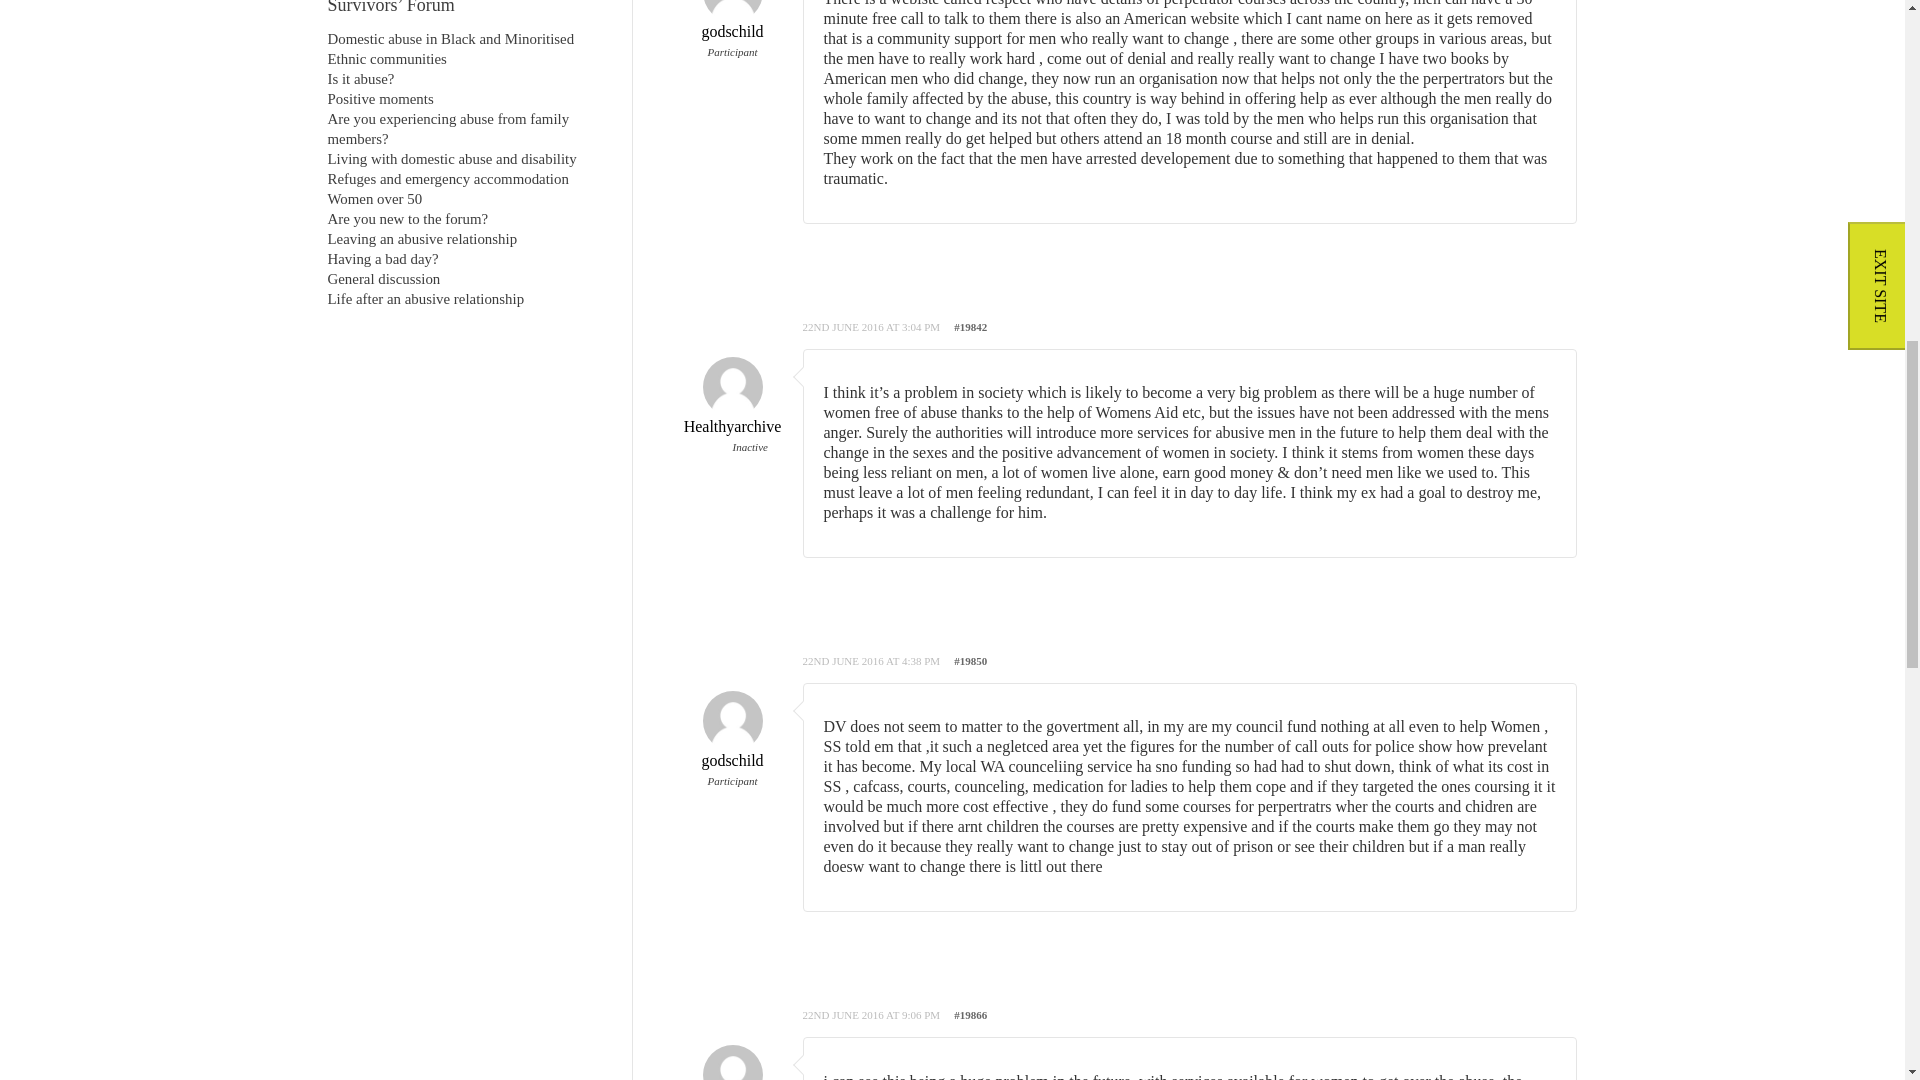 This screenshot has height=1080, width=1920. Describe the element at coordinates (731, 21) in the screenshot. I see `View godschild's profile` at that location.